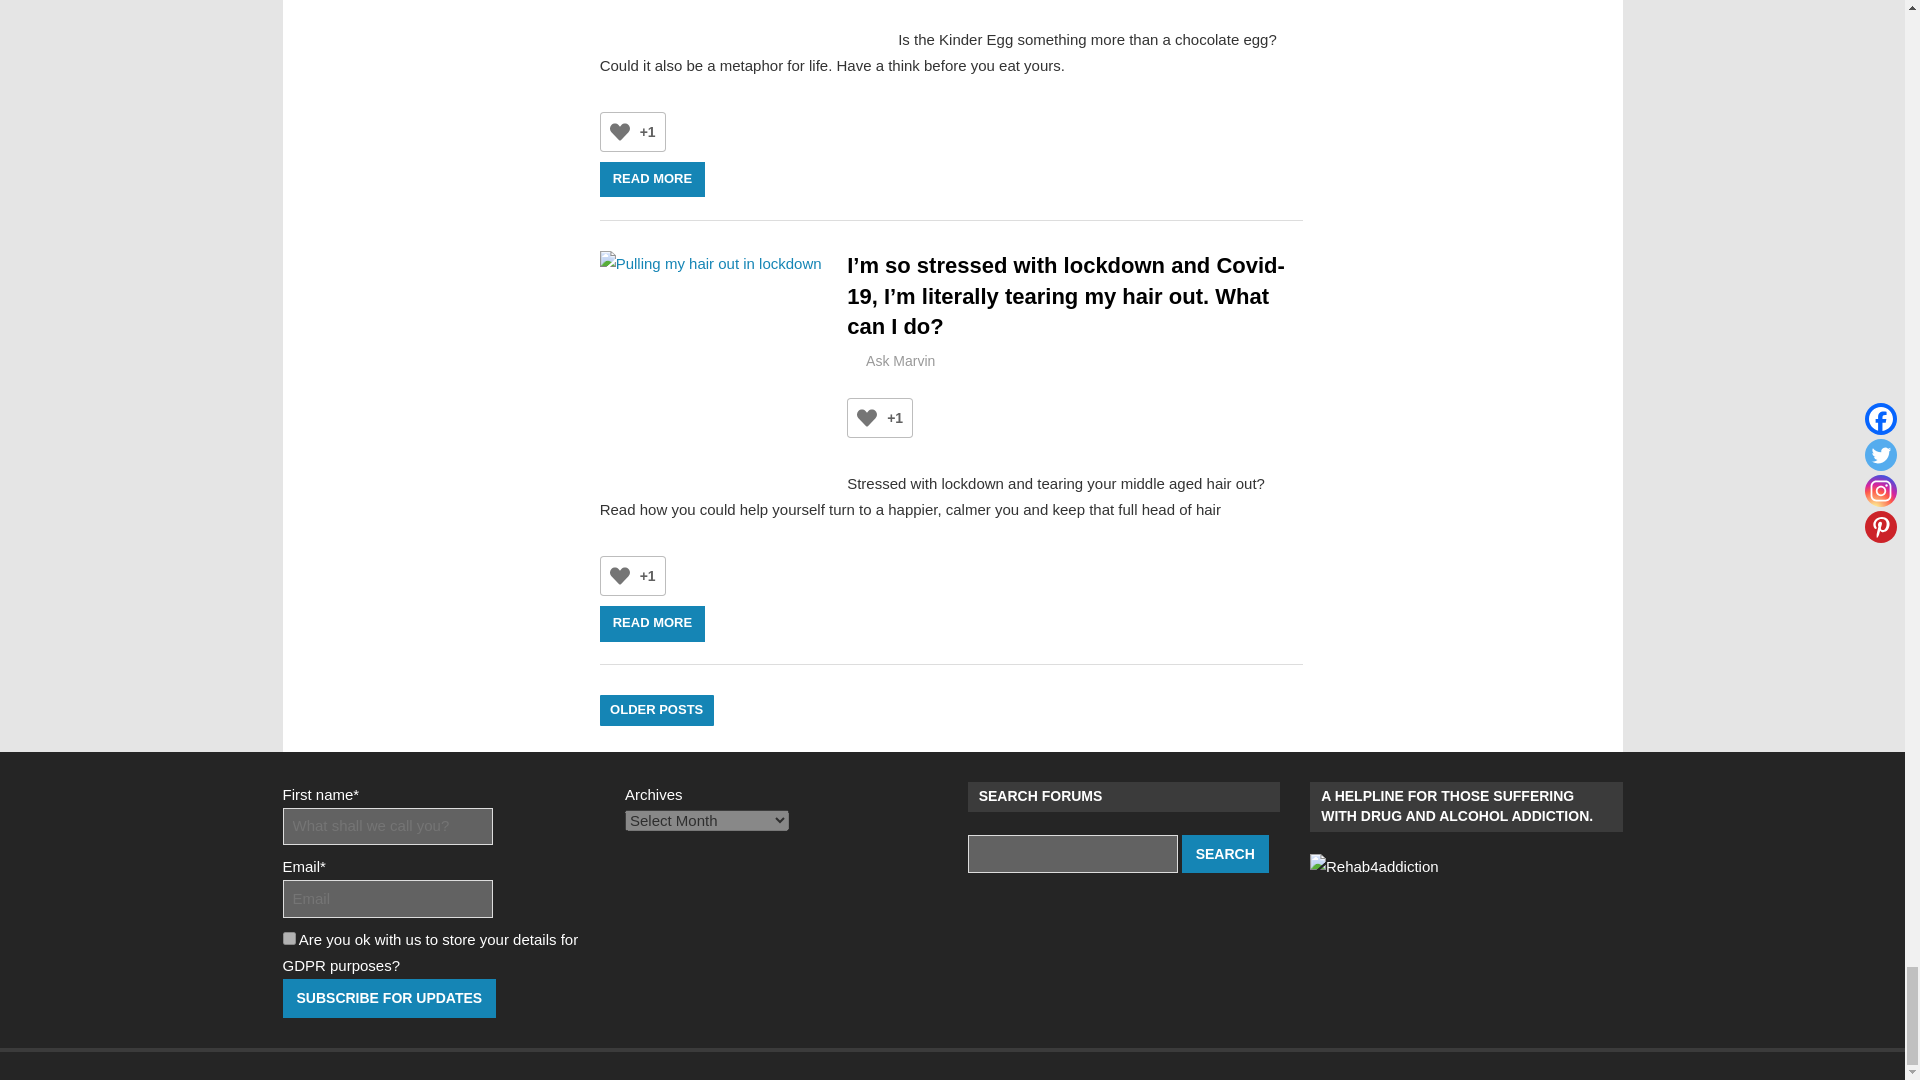 This screenshot has height=1080, width=1920. I want to click on Search, so click(1226, 854).